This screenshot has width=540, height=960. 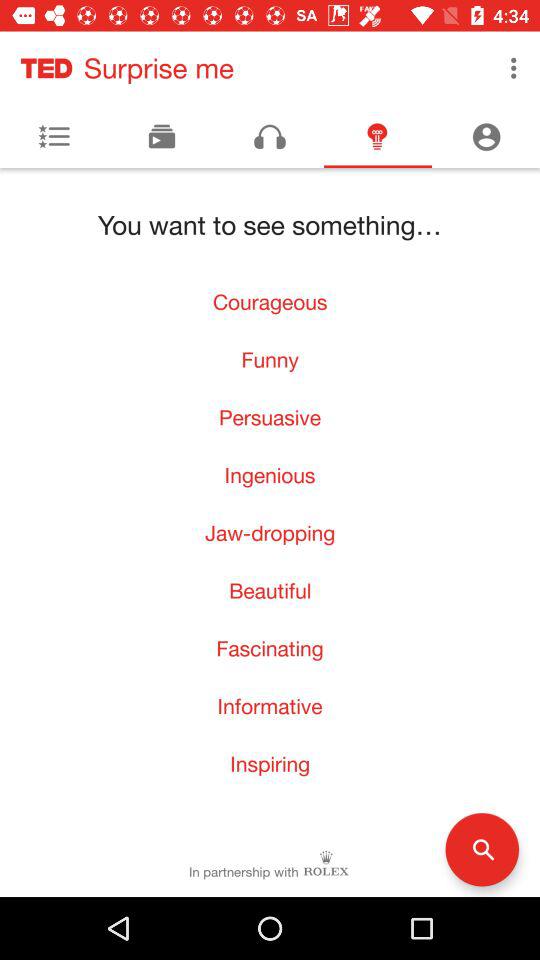 What do you see at coordinates (270, 648) in the screenshot?
I see `flip to fascinating icon` at bounding box center [270, 648].